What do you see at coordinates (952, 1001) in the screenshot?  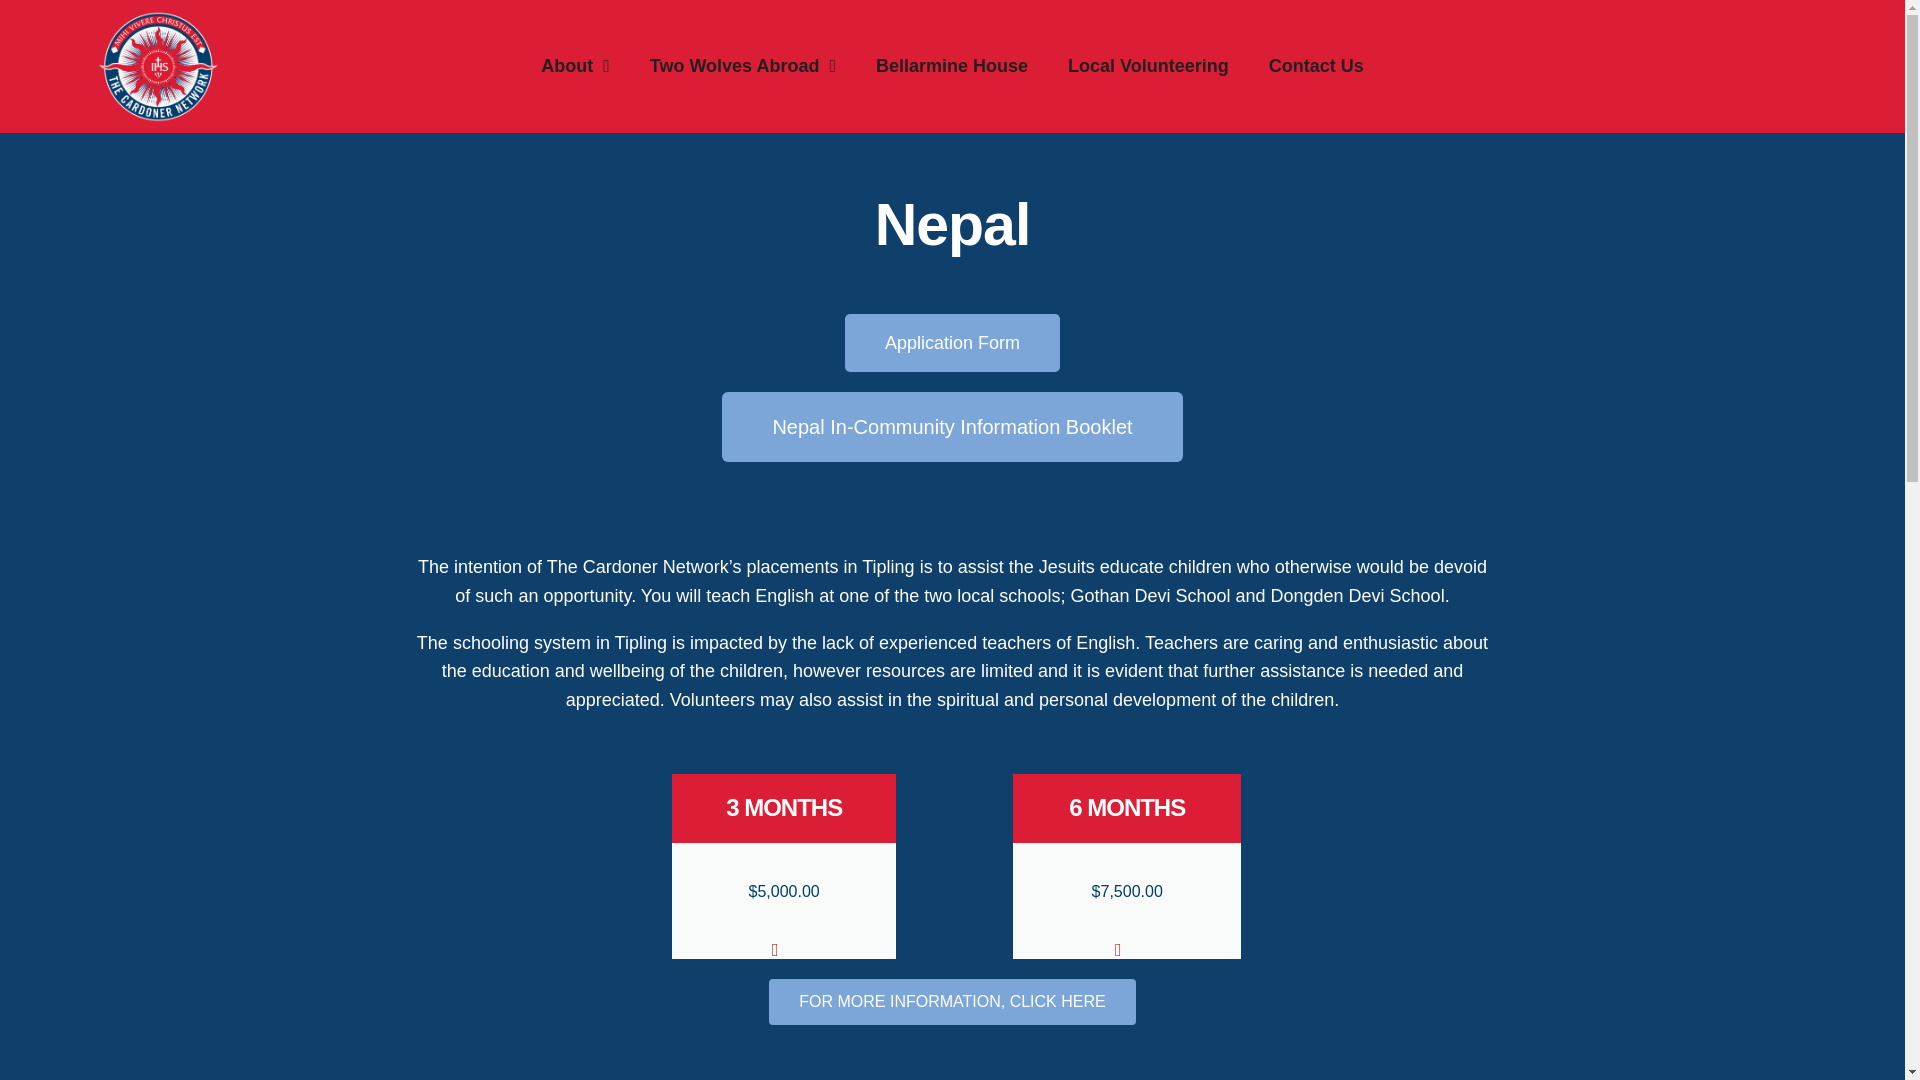 I see `FOR MORE INFORMATION, CLICK HERE` at bounding box center [952, 1001].